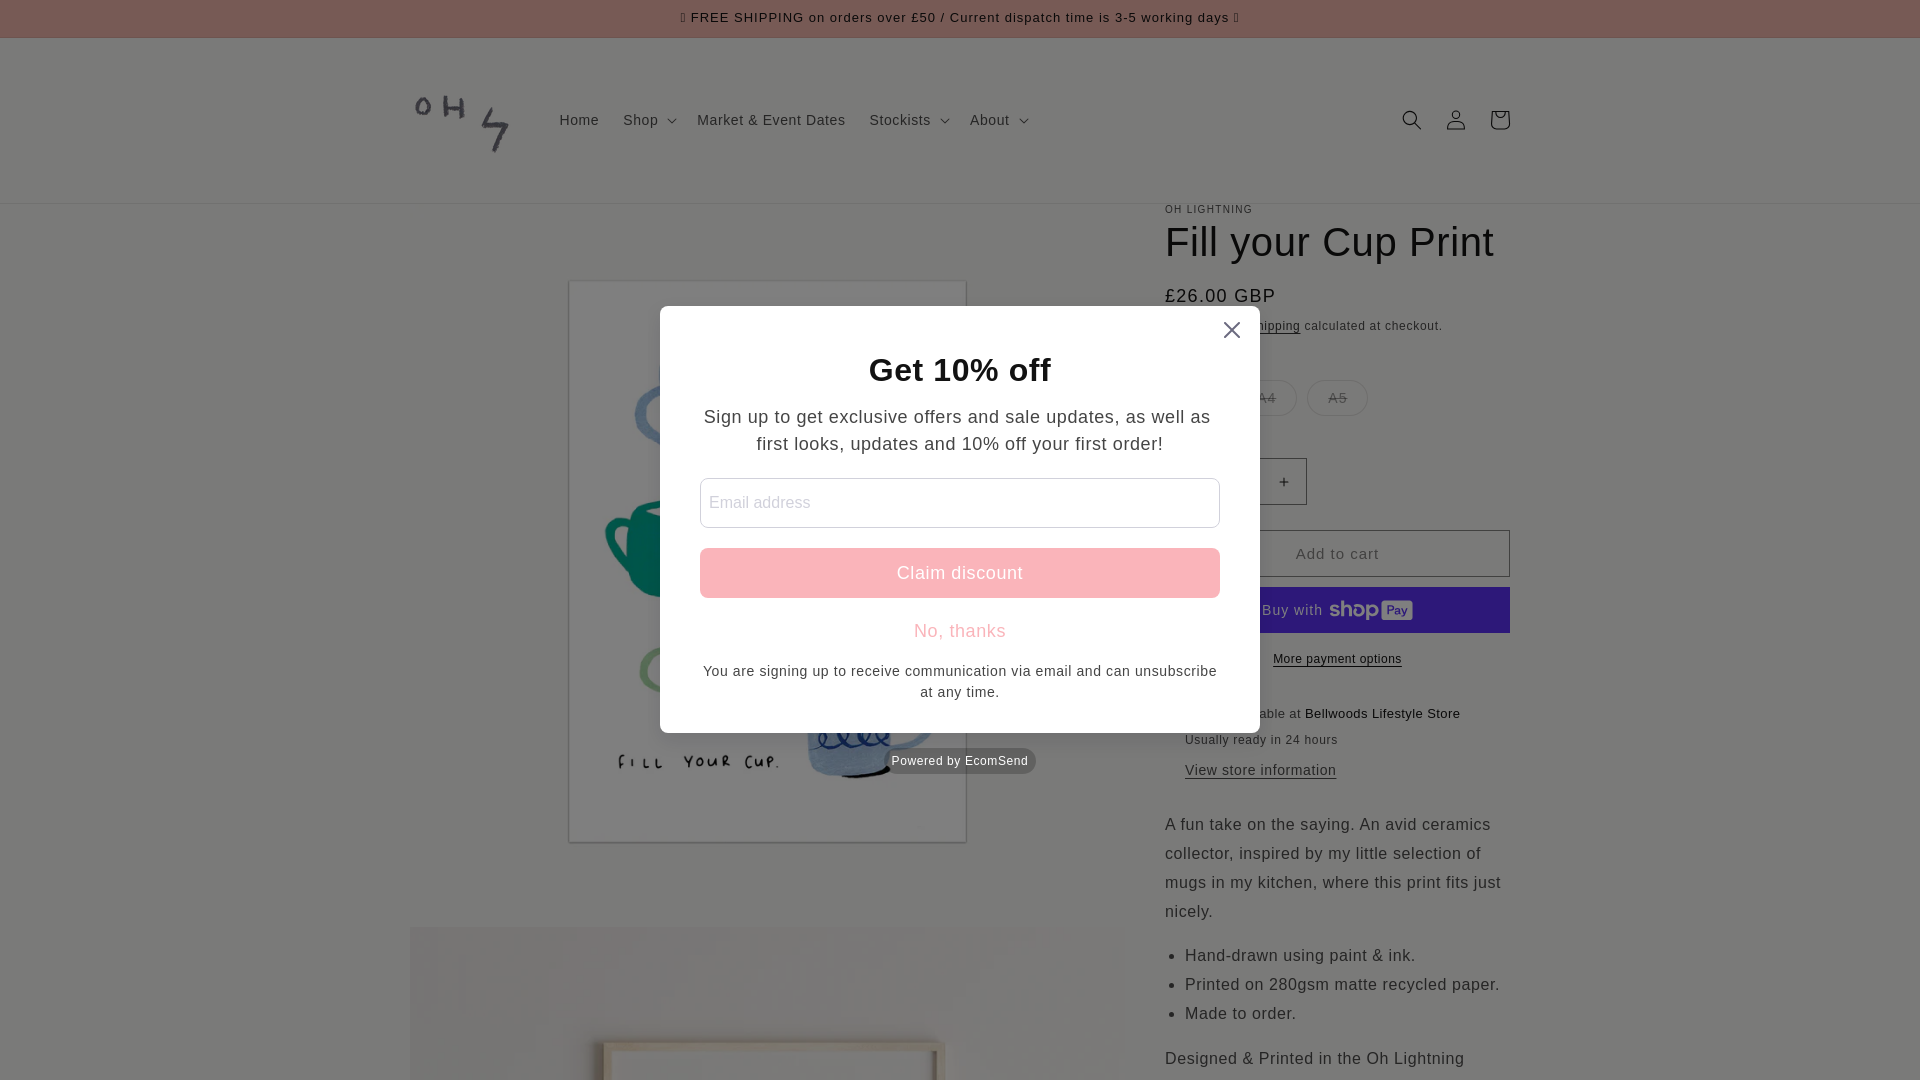  What do you see at coordinates (1236, 481) in the screenshot?
I see `1` at bounding box center [1236, 481].